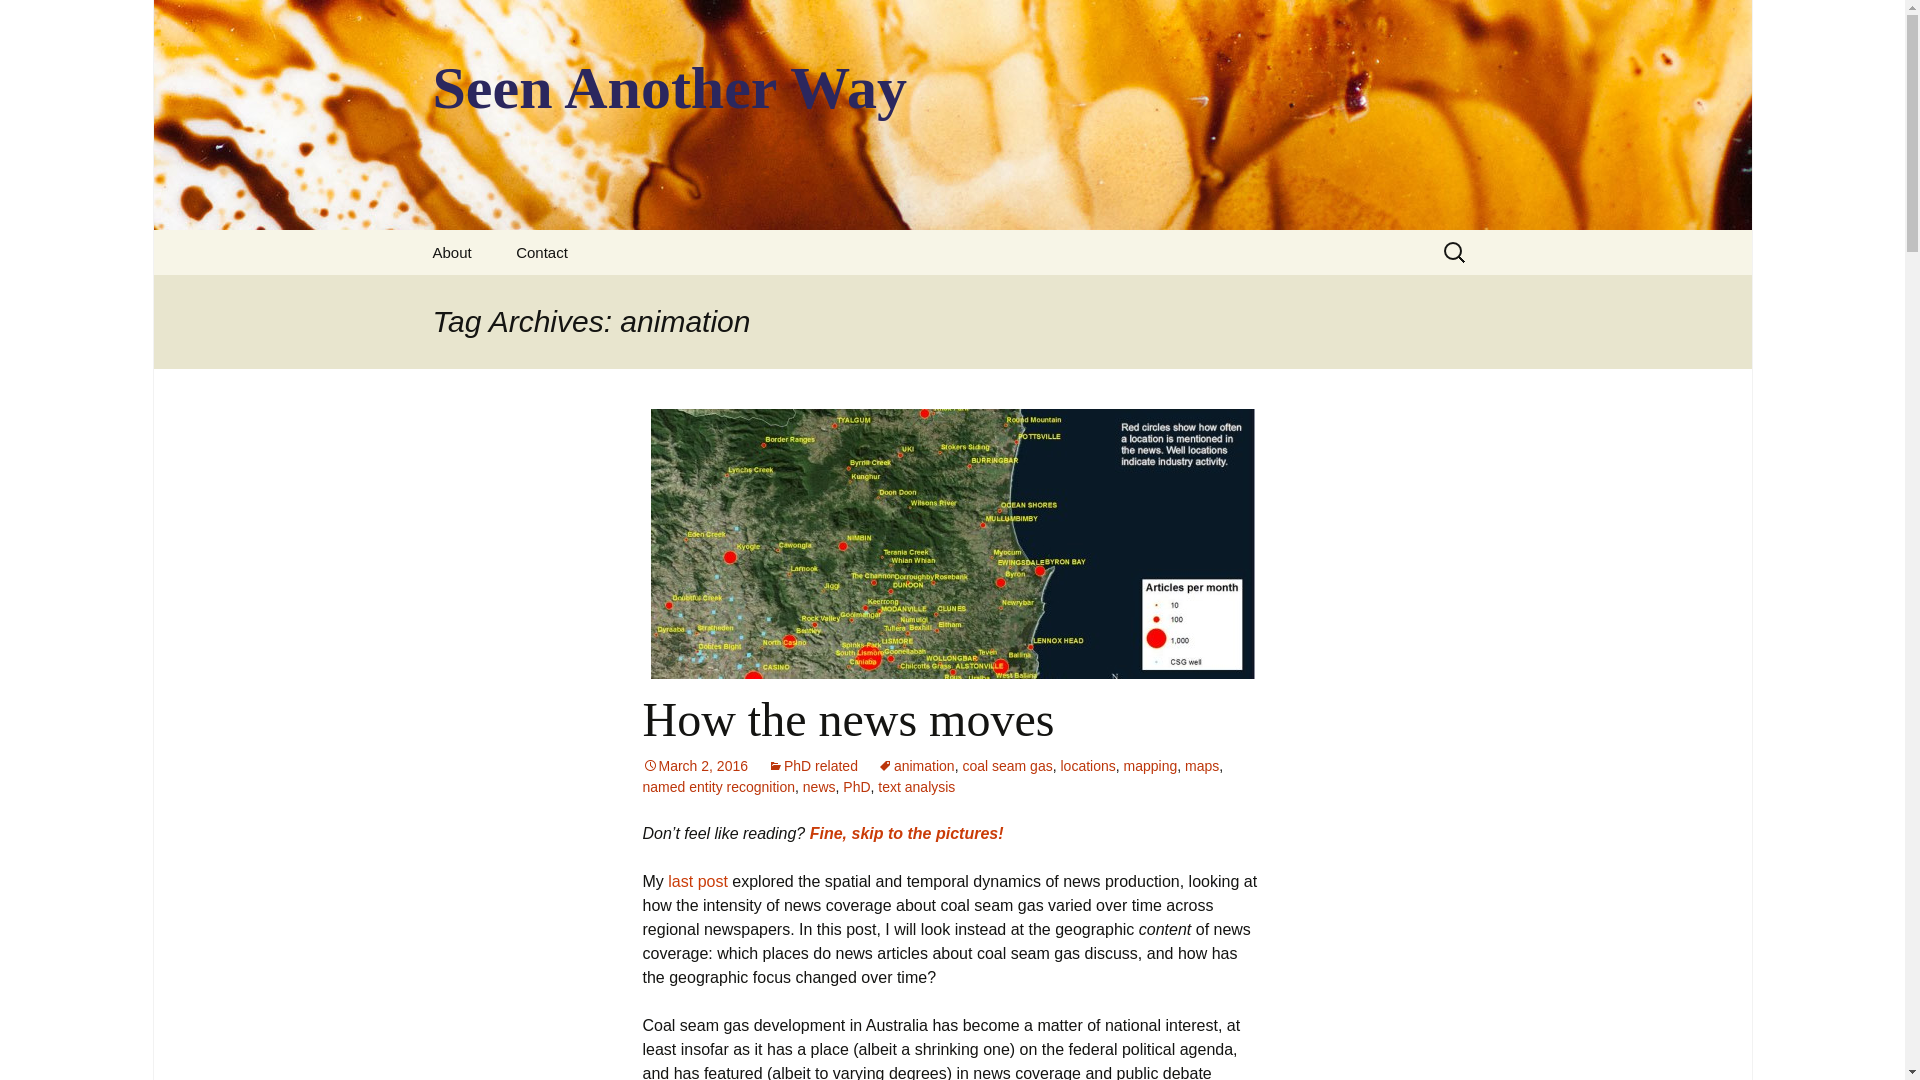 This screenshot has height=1080, width=1920. What do you see at coordinates (694, 766) in the screenshot?
I see `Permalink to How the news moves` at bounding box center [694, 766].